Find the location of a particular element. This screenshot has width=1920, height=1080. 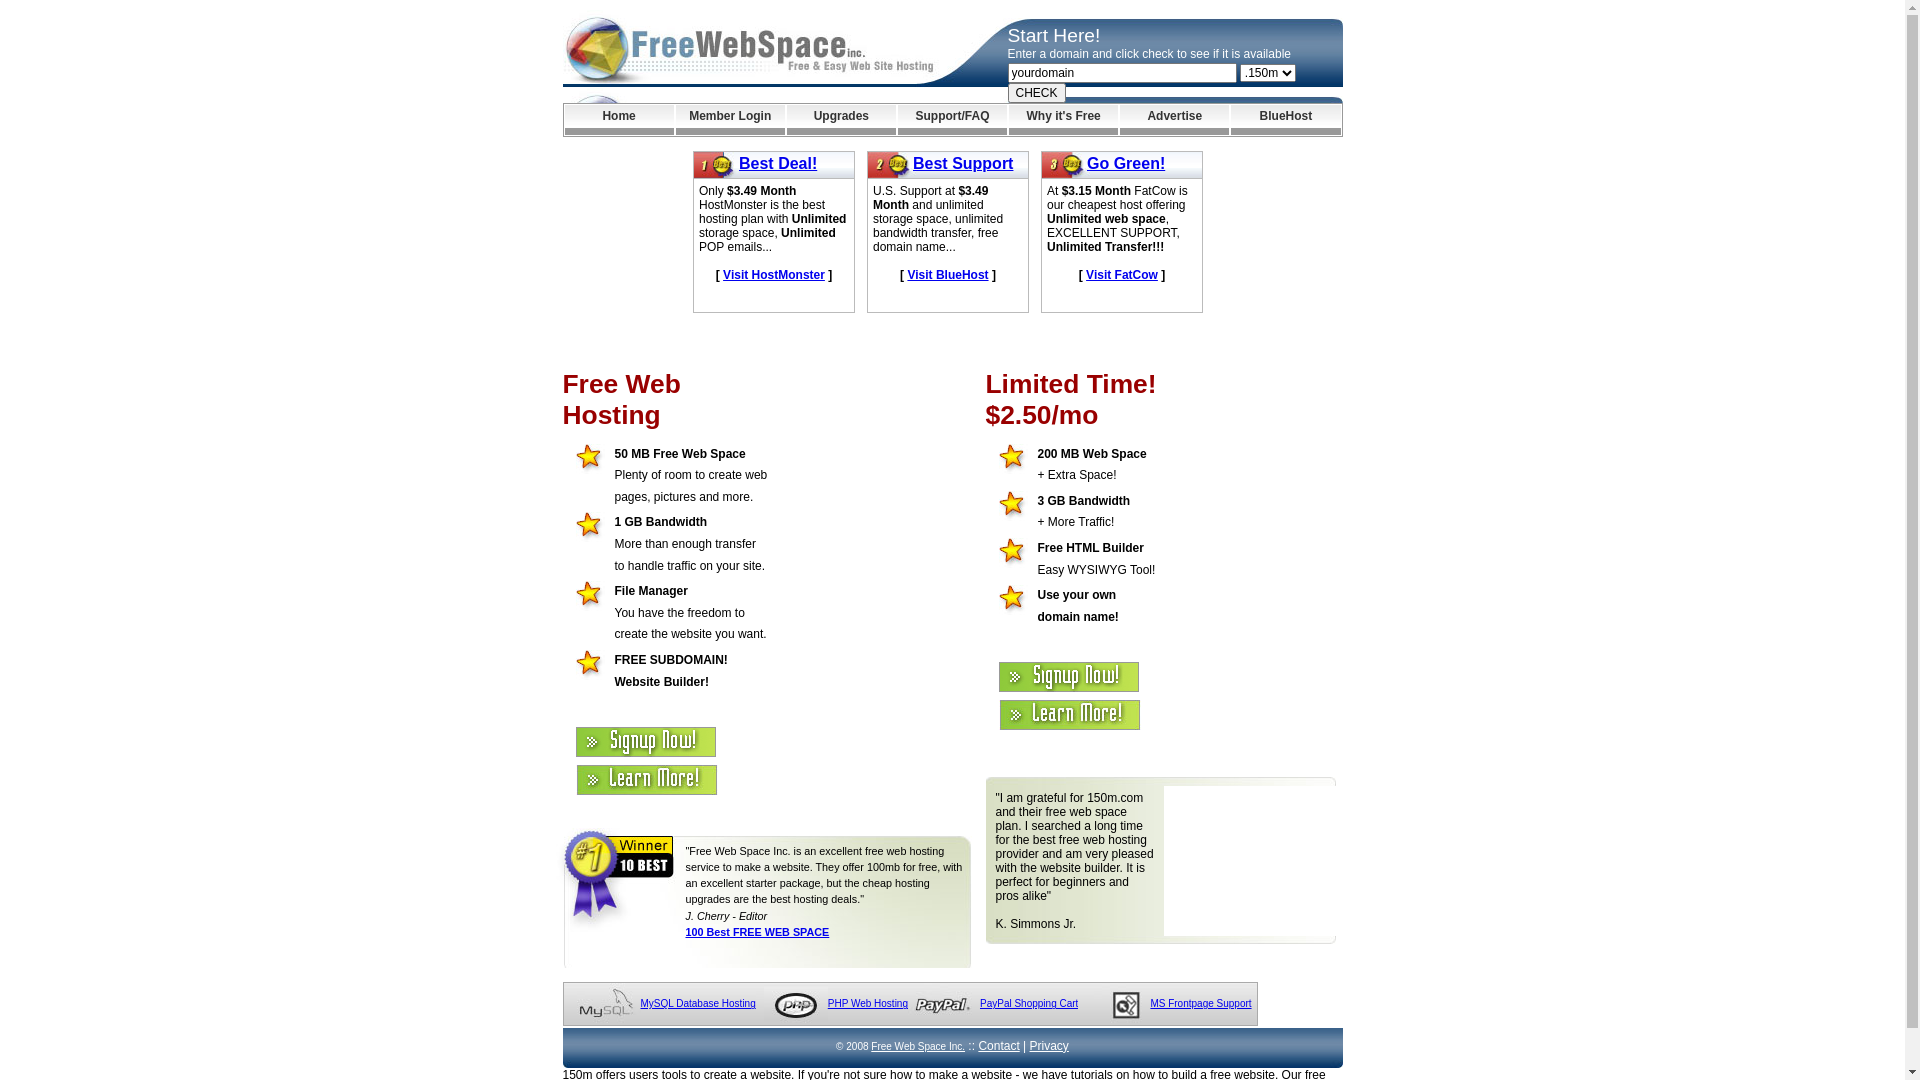

Advertise is located at coordinates (1174, 120).